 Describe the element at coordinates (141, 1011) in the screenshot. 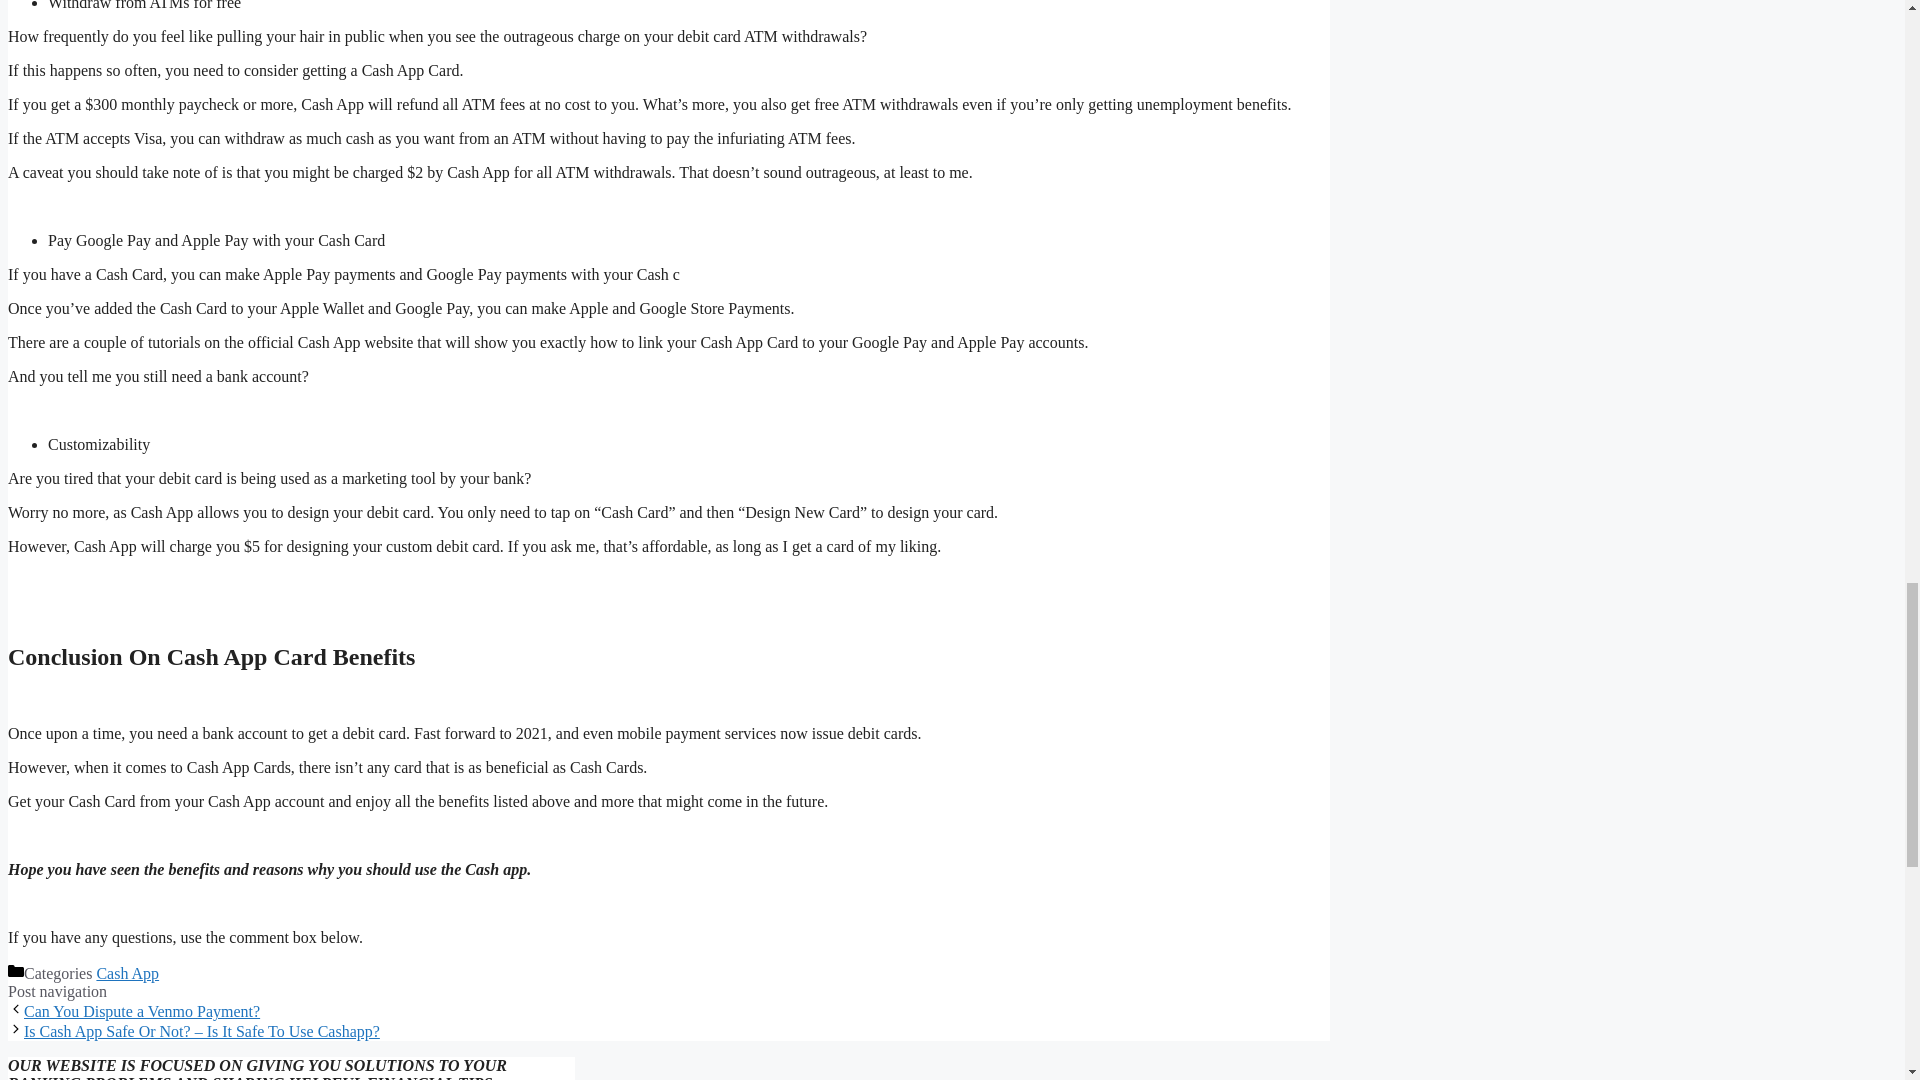

I see `Can You Dispute a Venmo Payment?` at that location.